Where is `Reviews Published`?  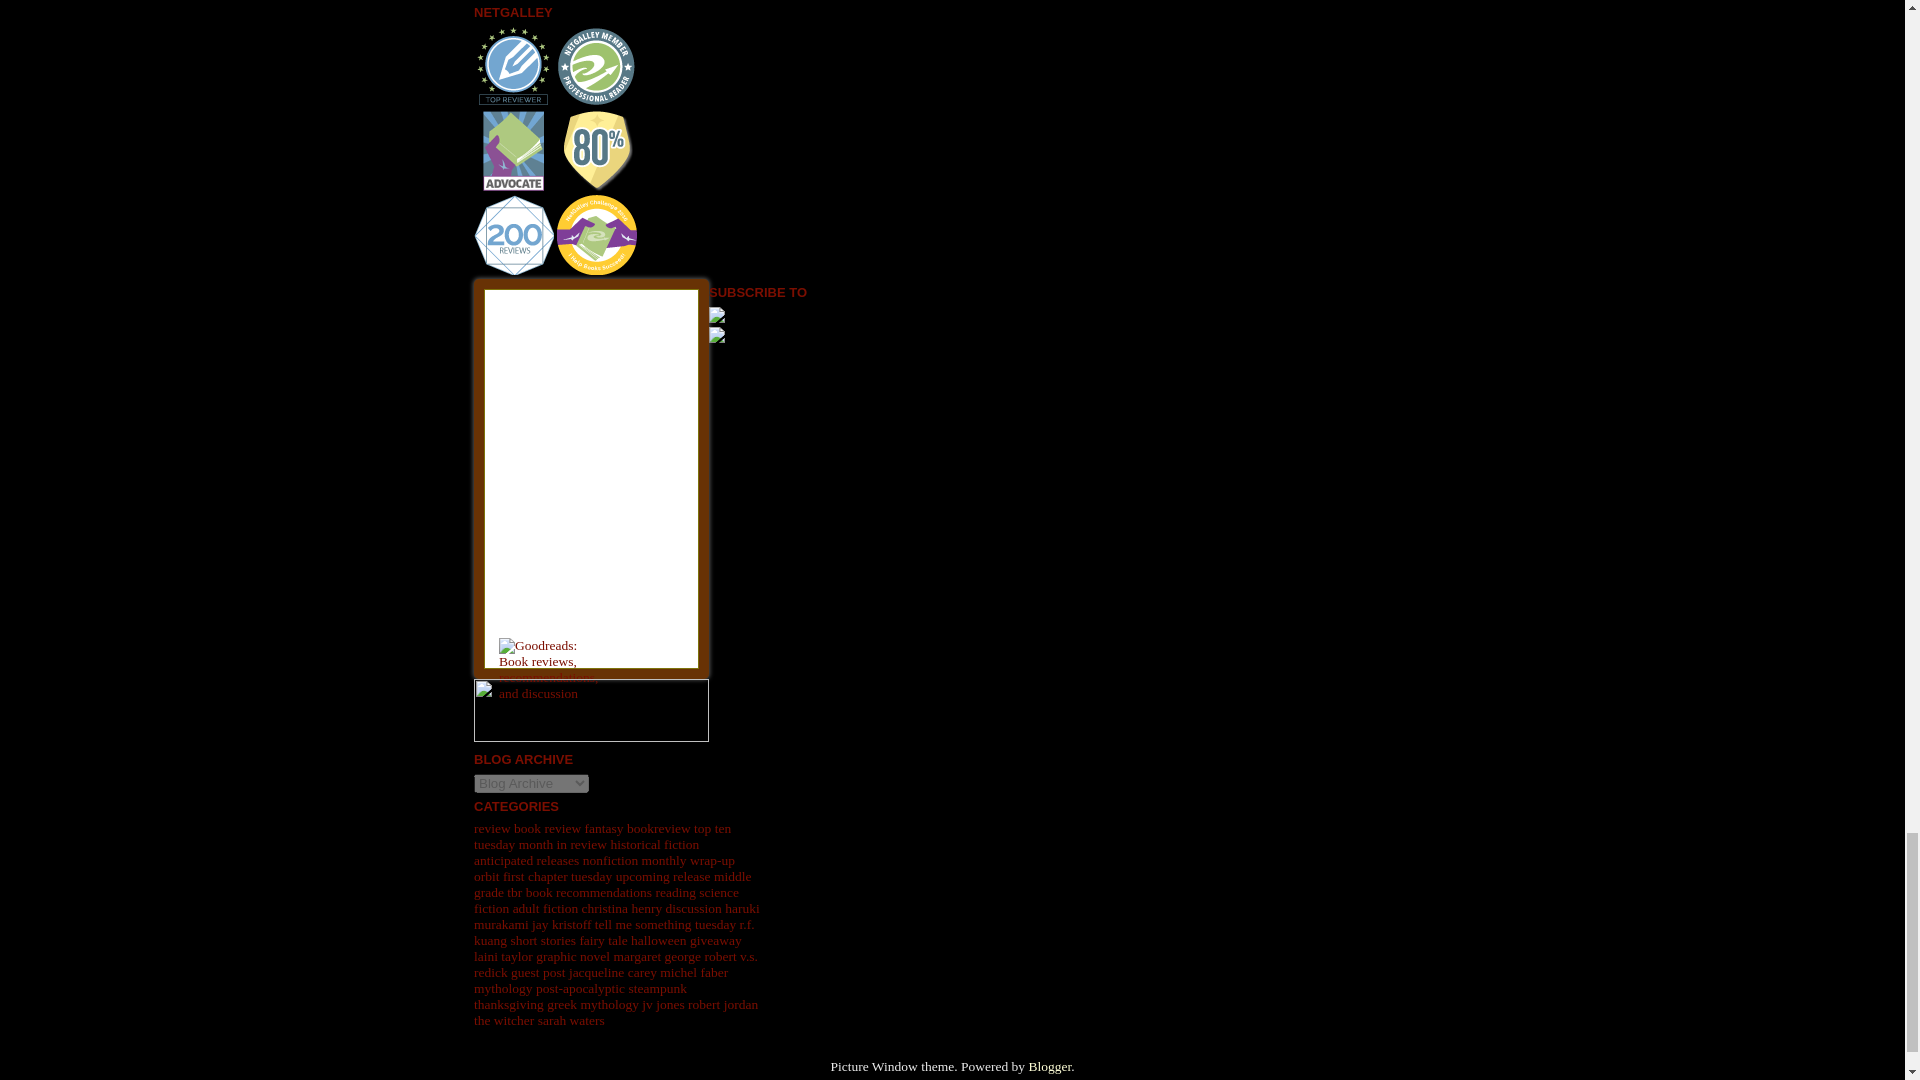 Reviews Published is located at coordinates (514, 66).